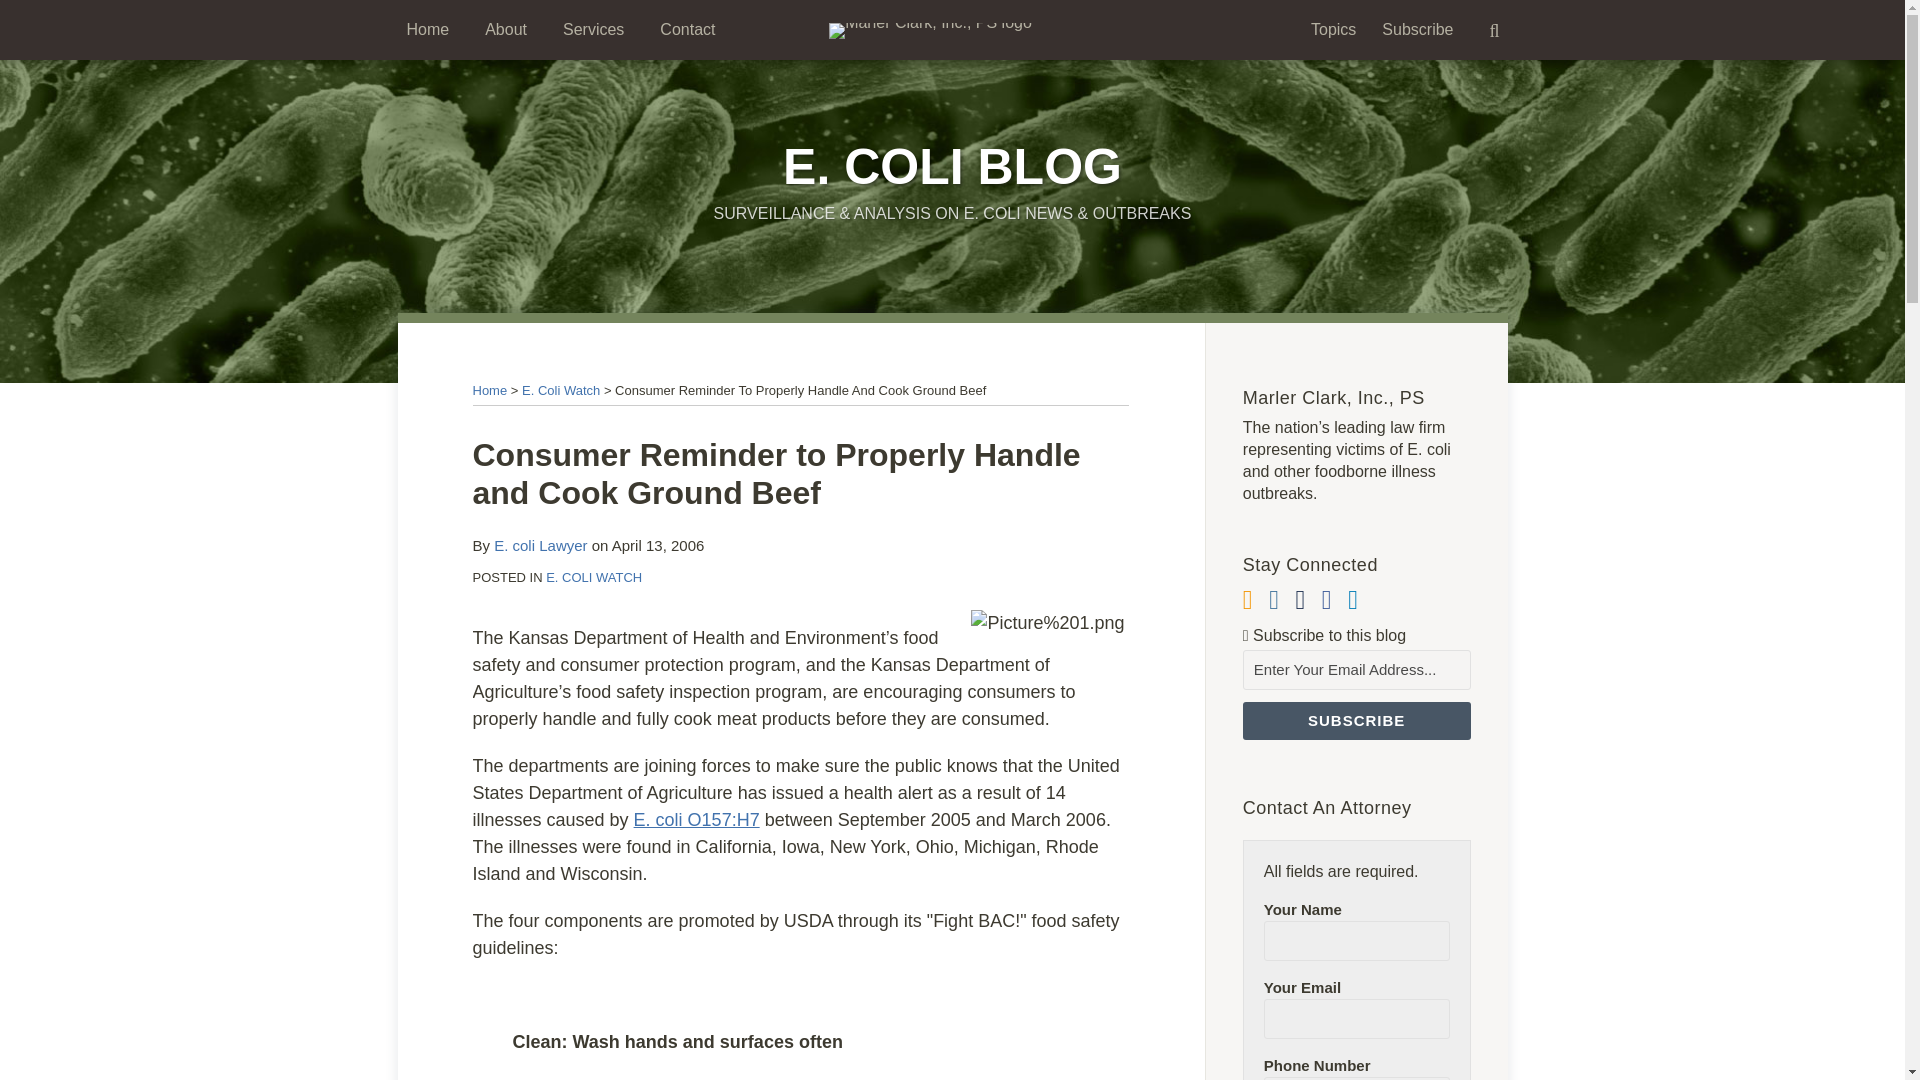 Image resolution: width=1920 pixels, height=1080 pixels. Describe the element at coordinates (1356, 720) in the screenshot. I see `Subscribe` at that location.